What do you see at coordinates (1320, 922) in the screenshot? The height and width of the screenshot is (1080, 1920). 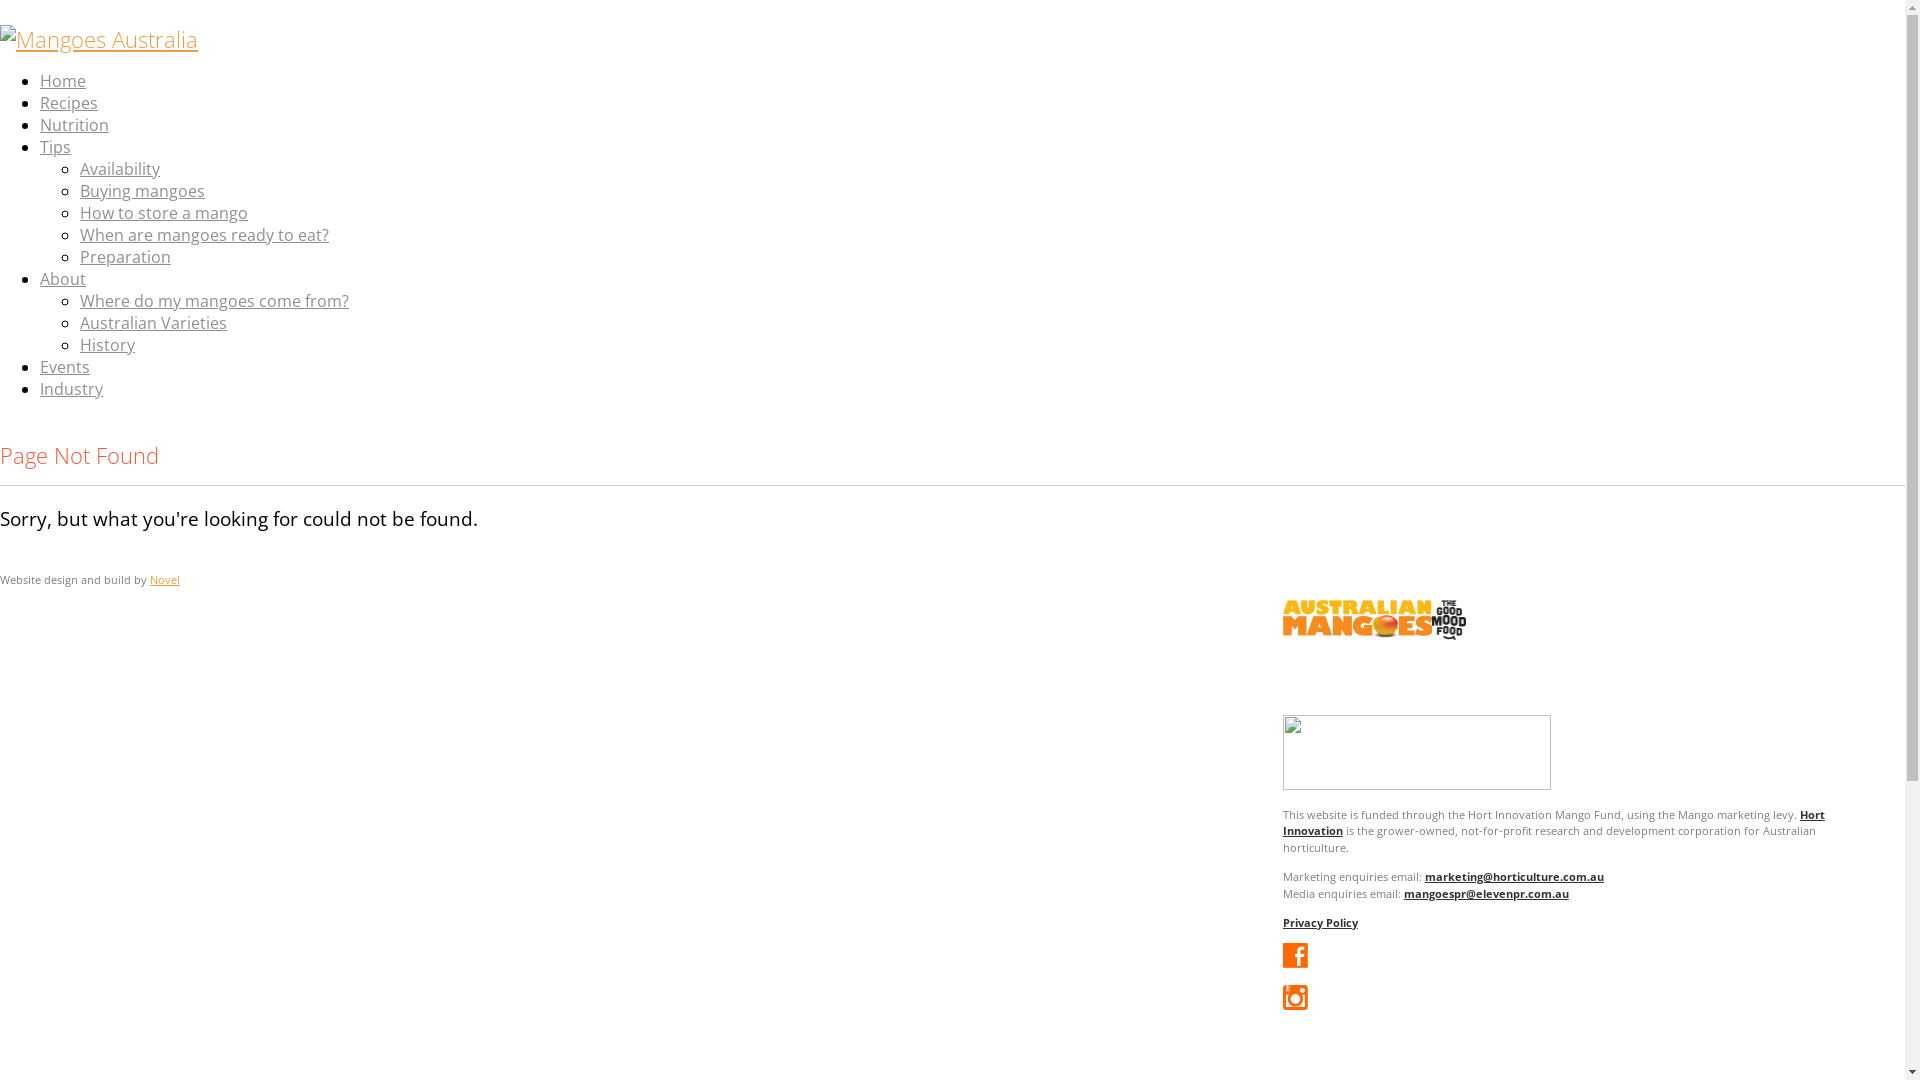 I see `Privacy Policy` at bounding box center [1320, 922].